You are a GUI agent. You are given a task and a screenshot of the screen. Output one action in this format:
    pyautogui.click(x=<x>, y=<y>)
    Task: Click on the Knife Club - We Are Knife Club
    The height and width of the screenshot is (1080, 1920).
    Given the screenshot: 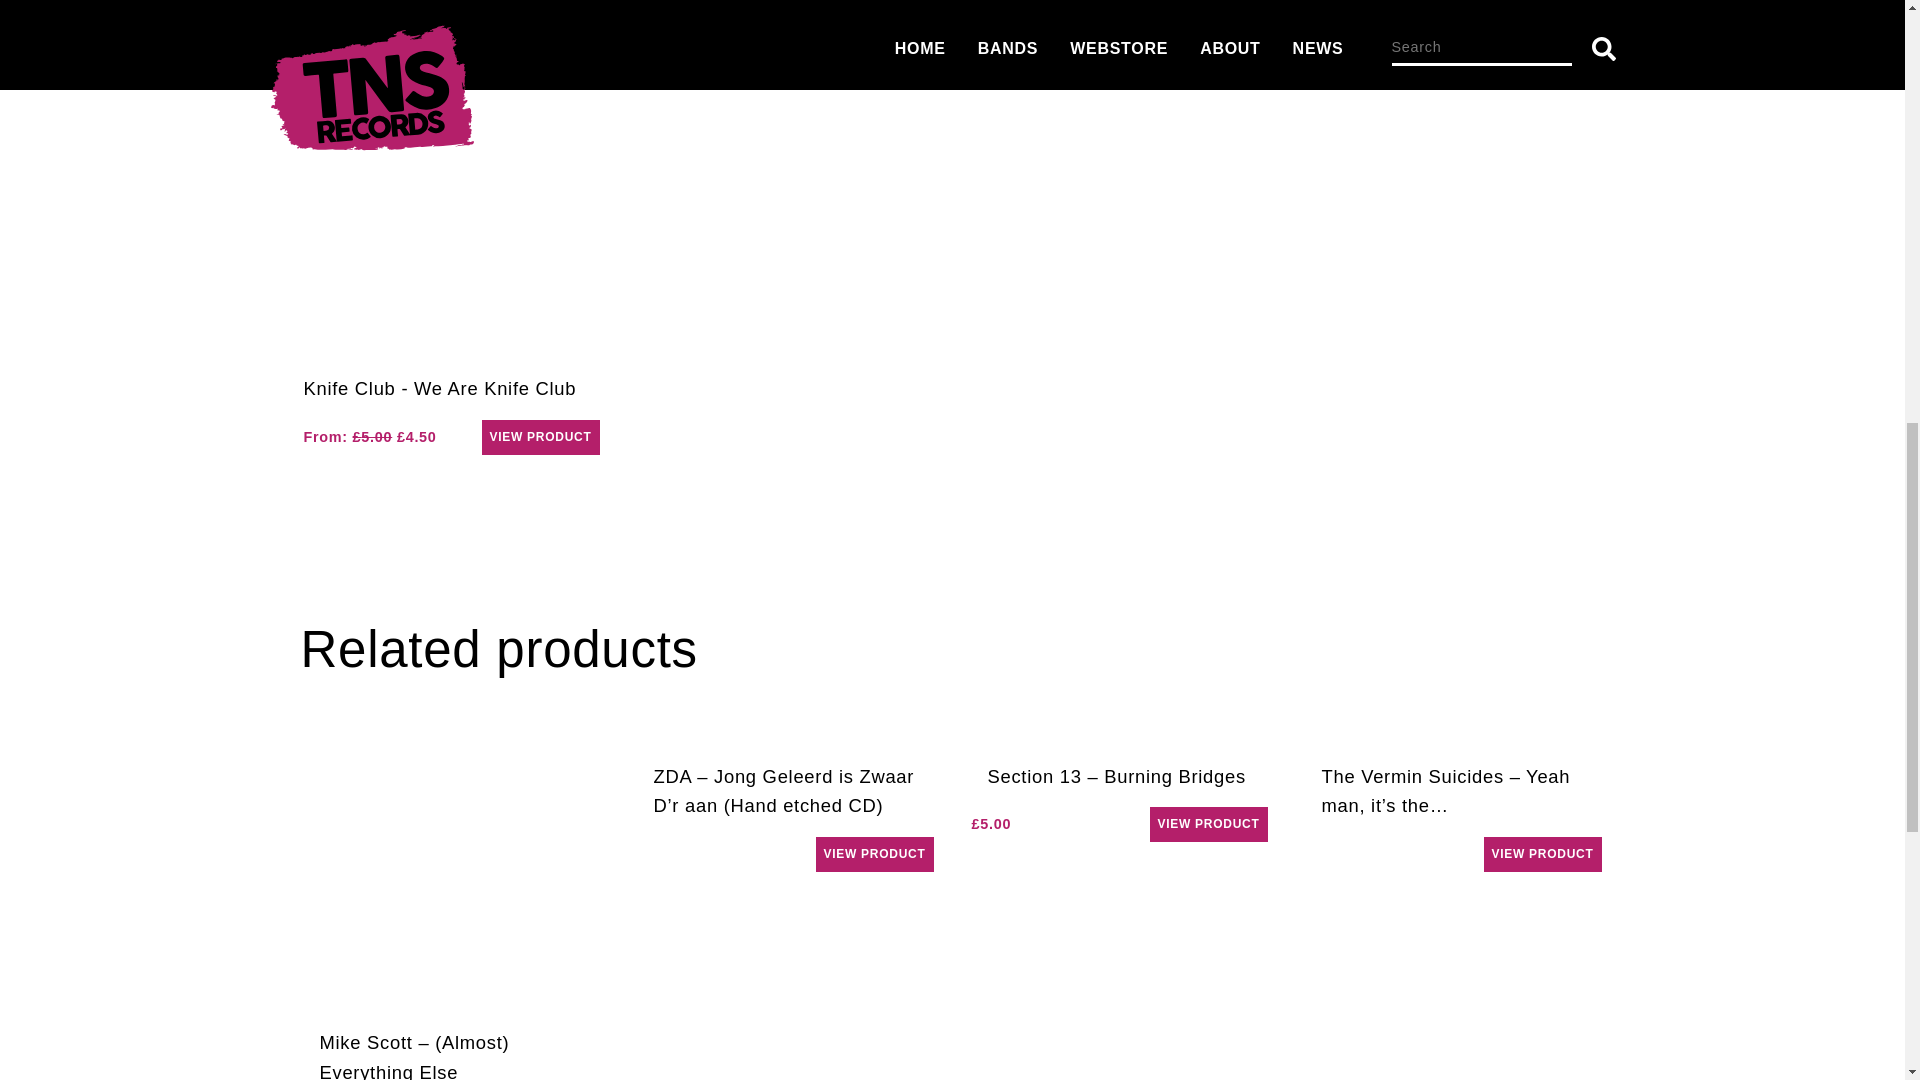 What is the action you would take?
    pyautogui.click(x=451, y=209)
    